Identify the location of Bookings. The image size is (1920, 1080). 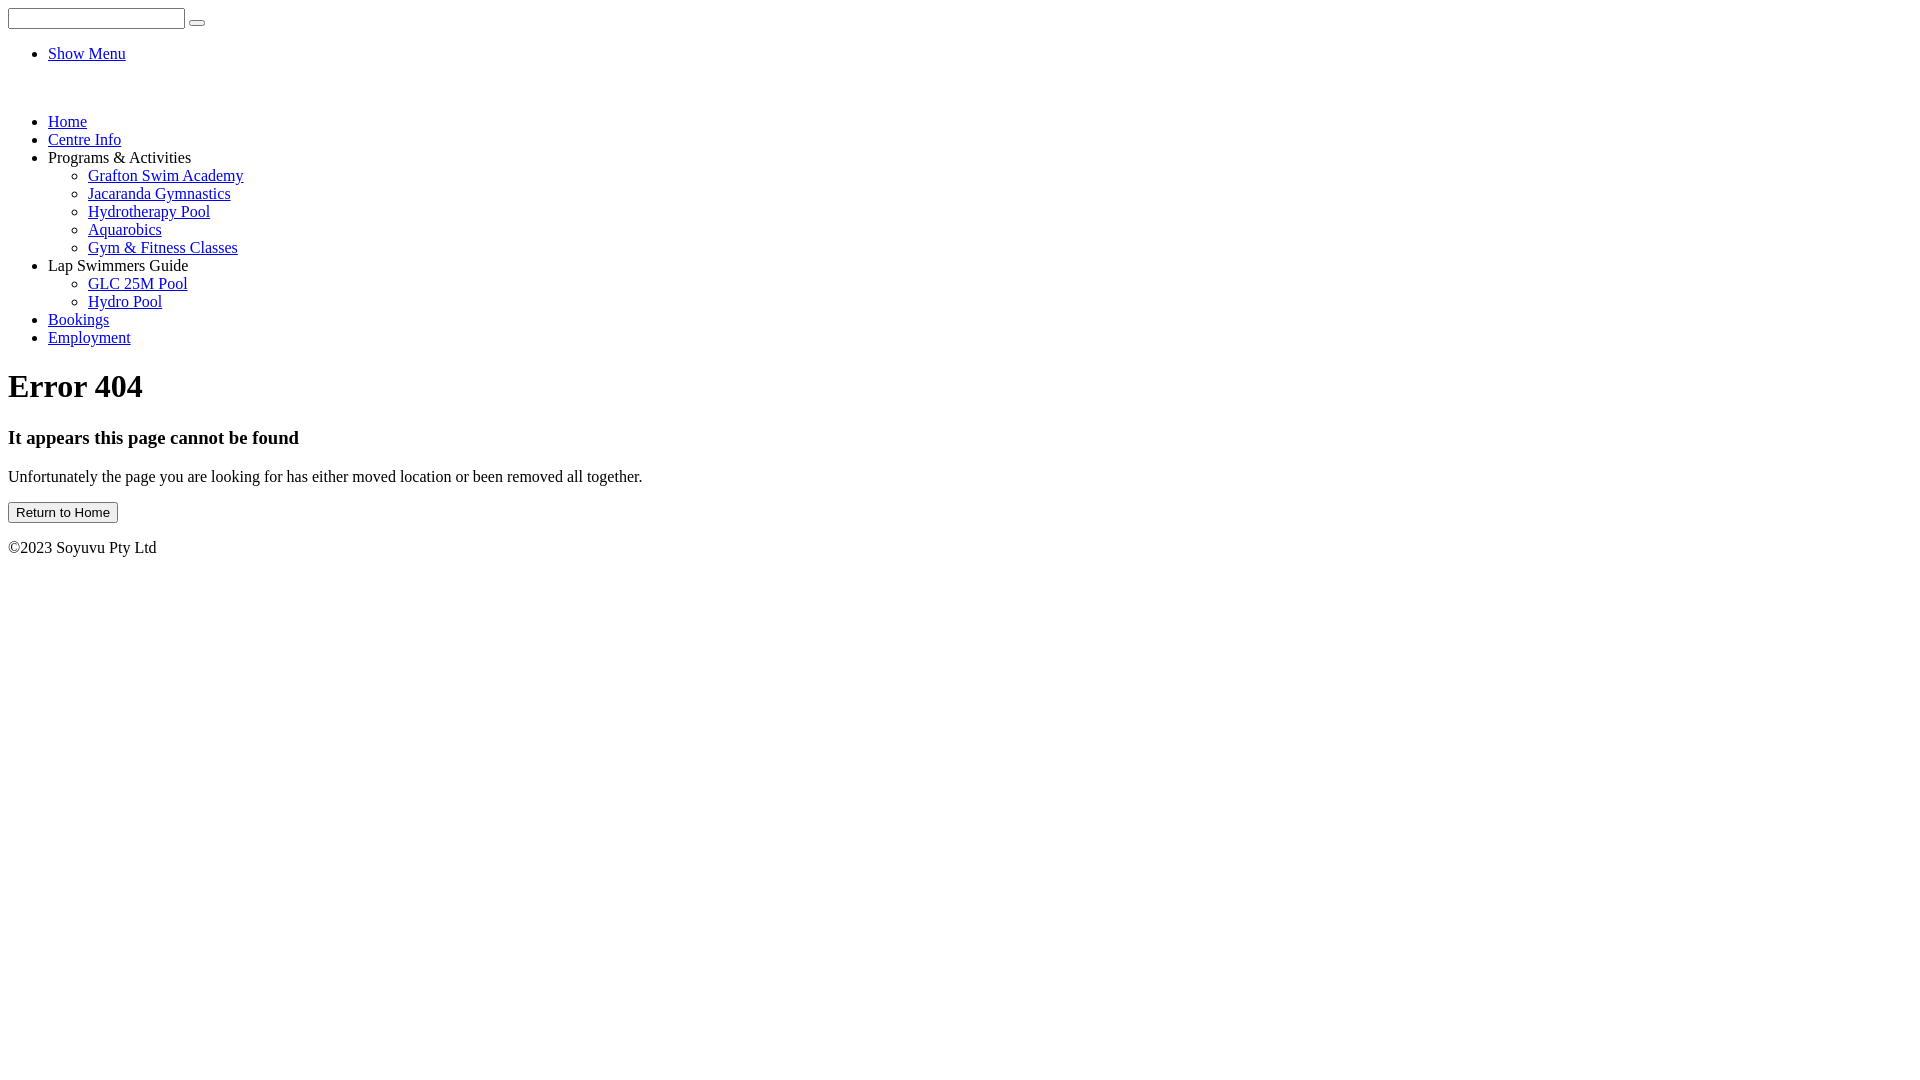
(78, 320).